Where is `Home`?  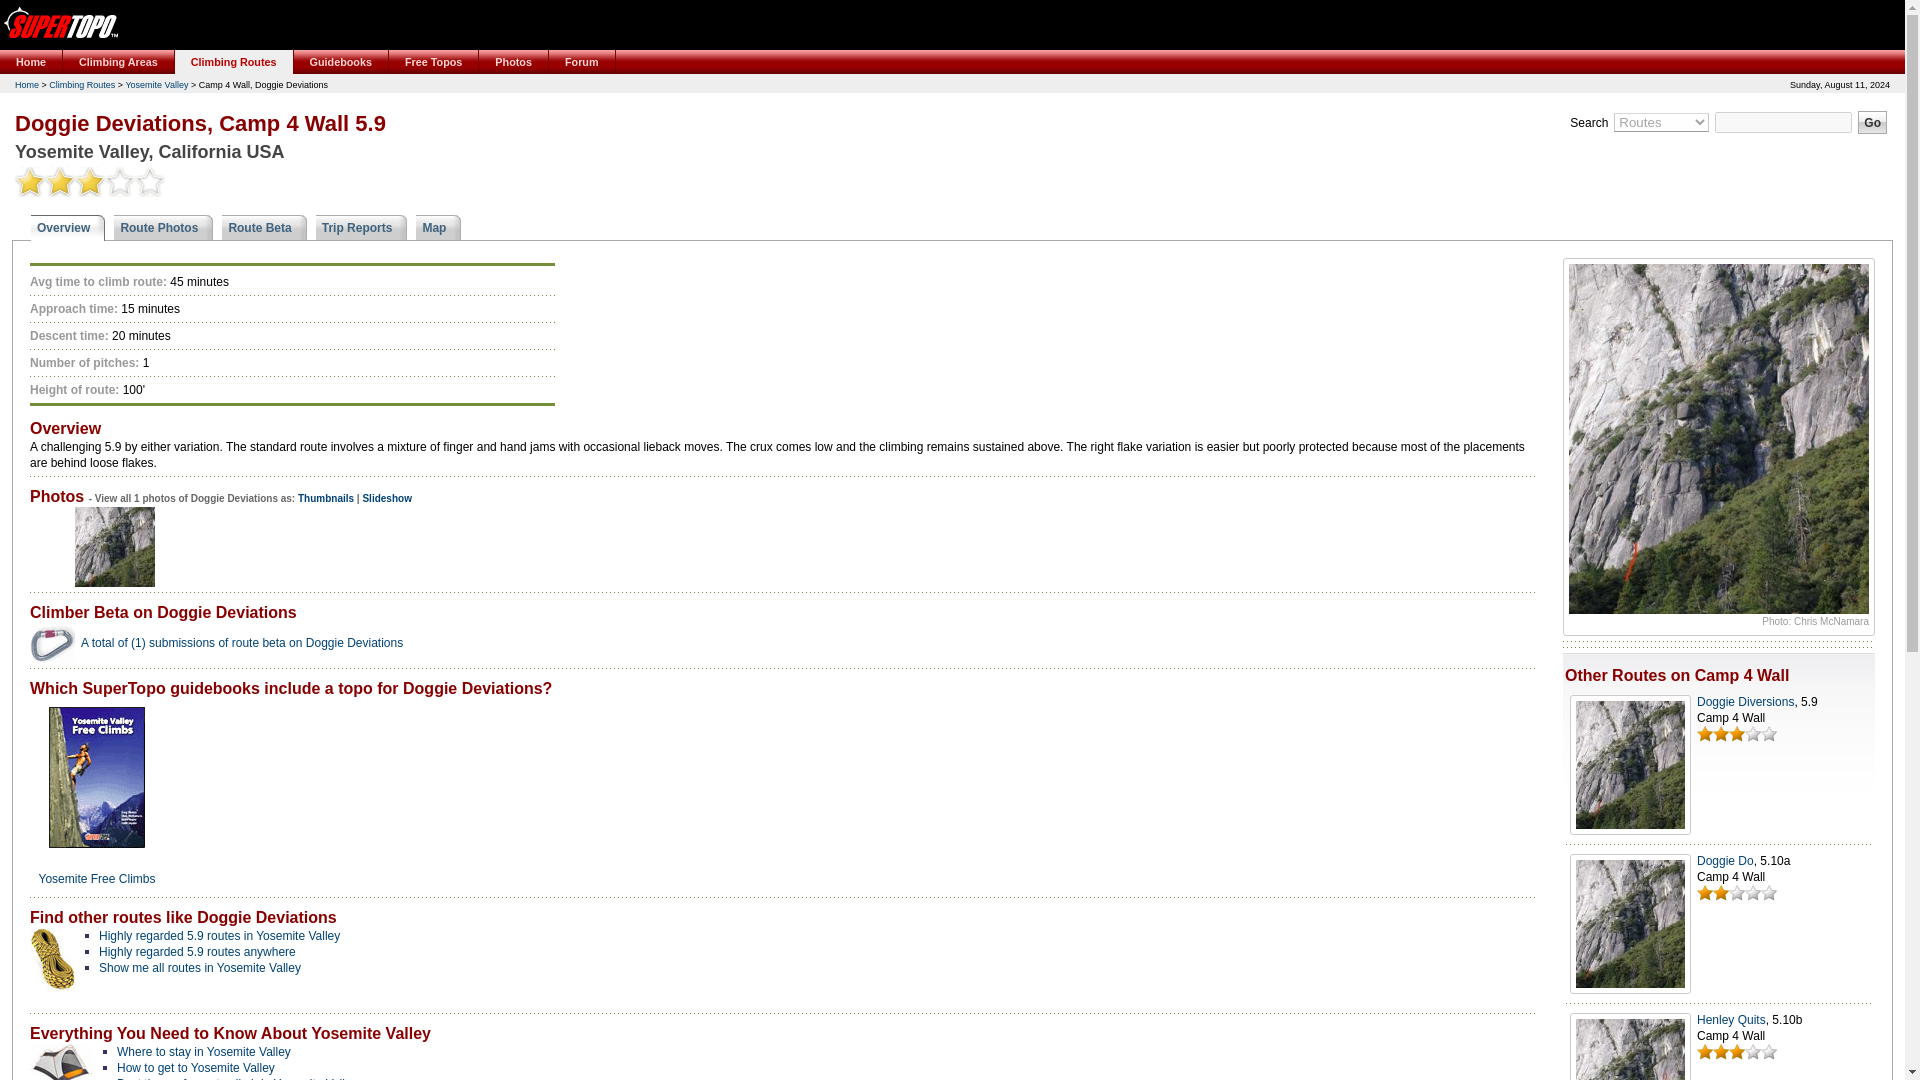 Home is located at coordinates (32, 62).